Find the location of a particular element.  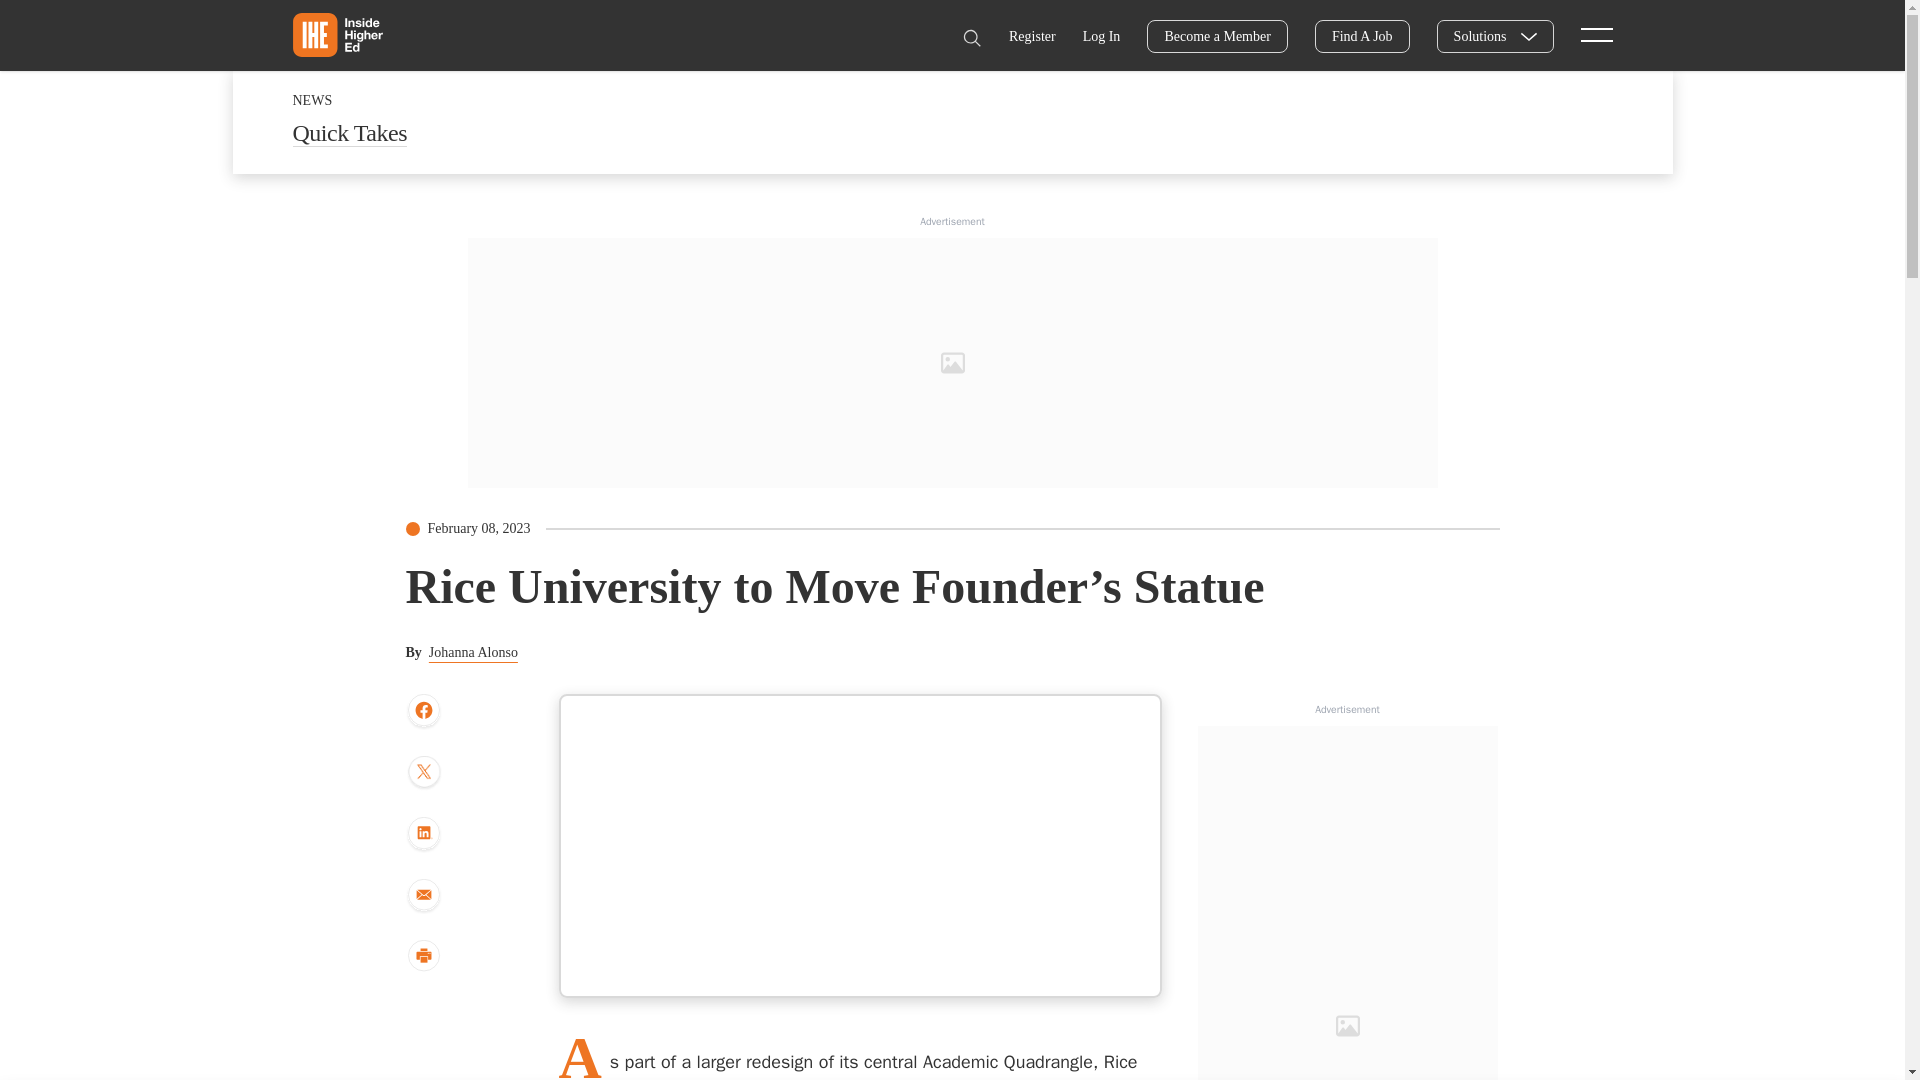

share by email is located at coordinates (423, 896).